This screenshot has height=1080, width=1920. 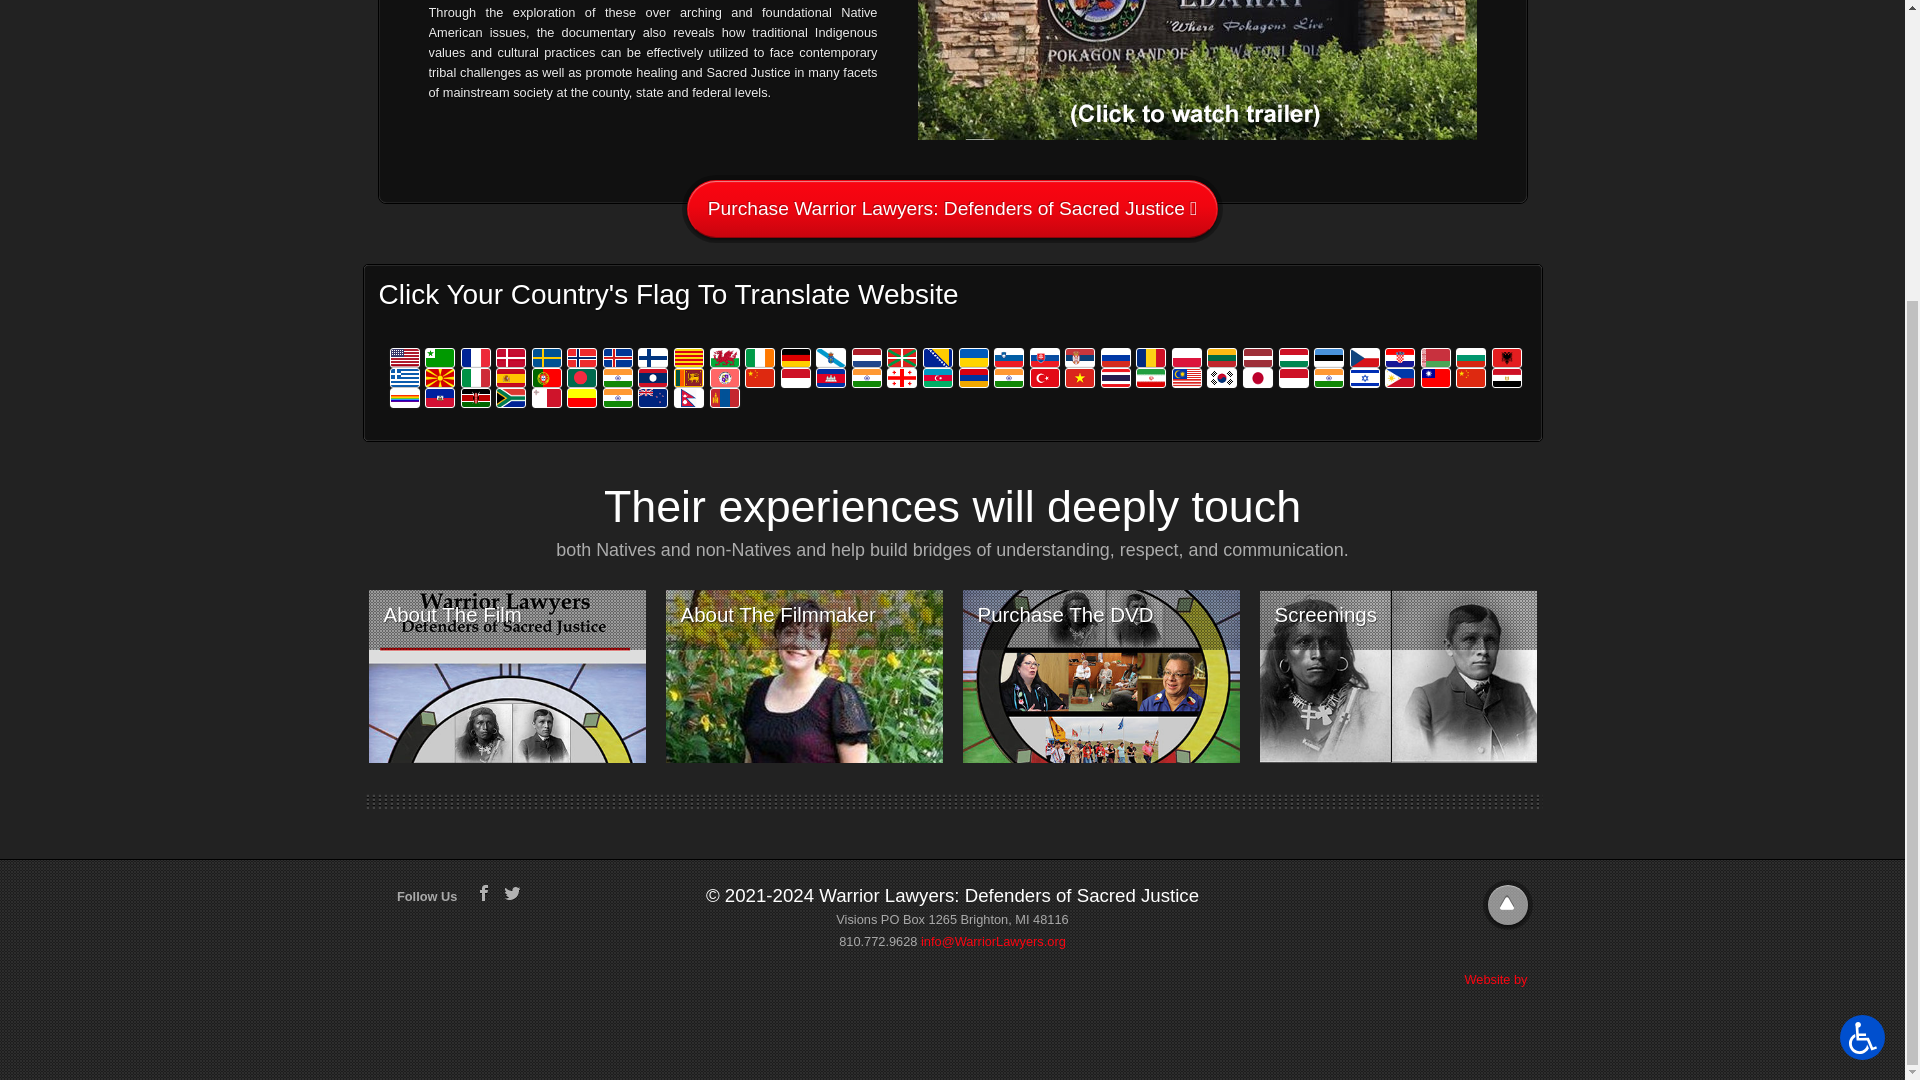 What do you see at coordinates (441, 357) in the screenshot?
I see ` Esperanto` at bounding box center [441, 357].